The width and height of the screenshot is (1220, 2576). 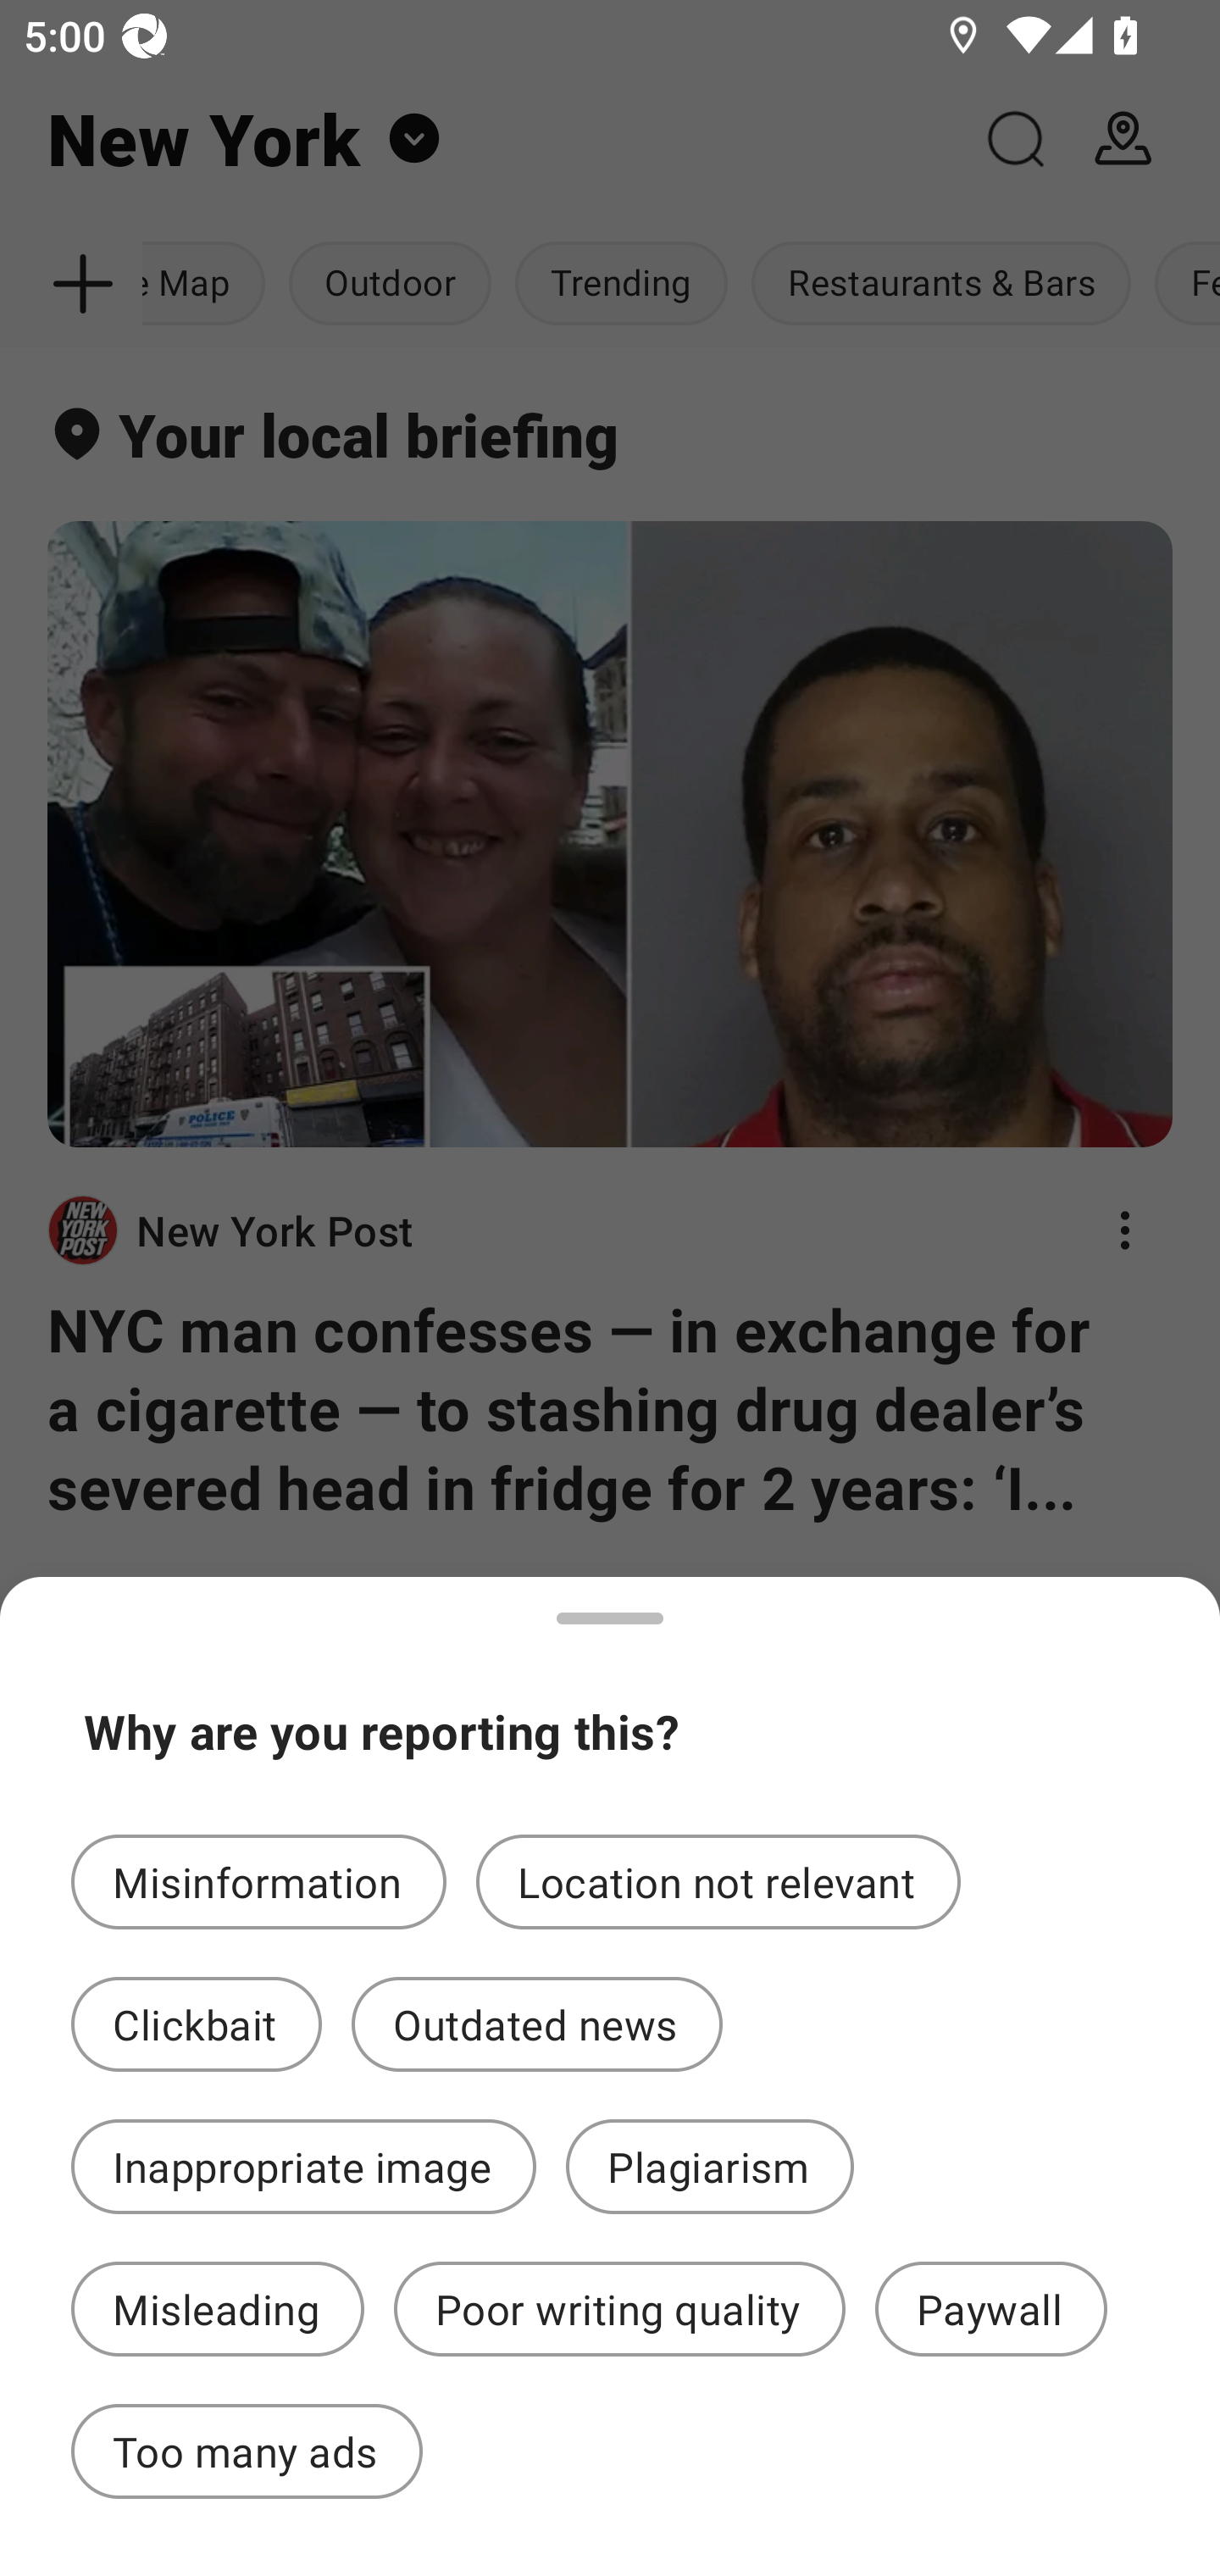 What do you see at coordinates (710, 2168) in the screenshot?
I see `Plagiarism` at bounding box center [710, 2168].